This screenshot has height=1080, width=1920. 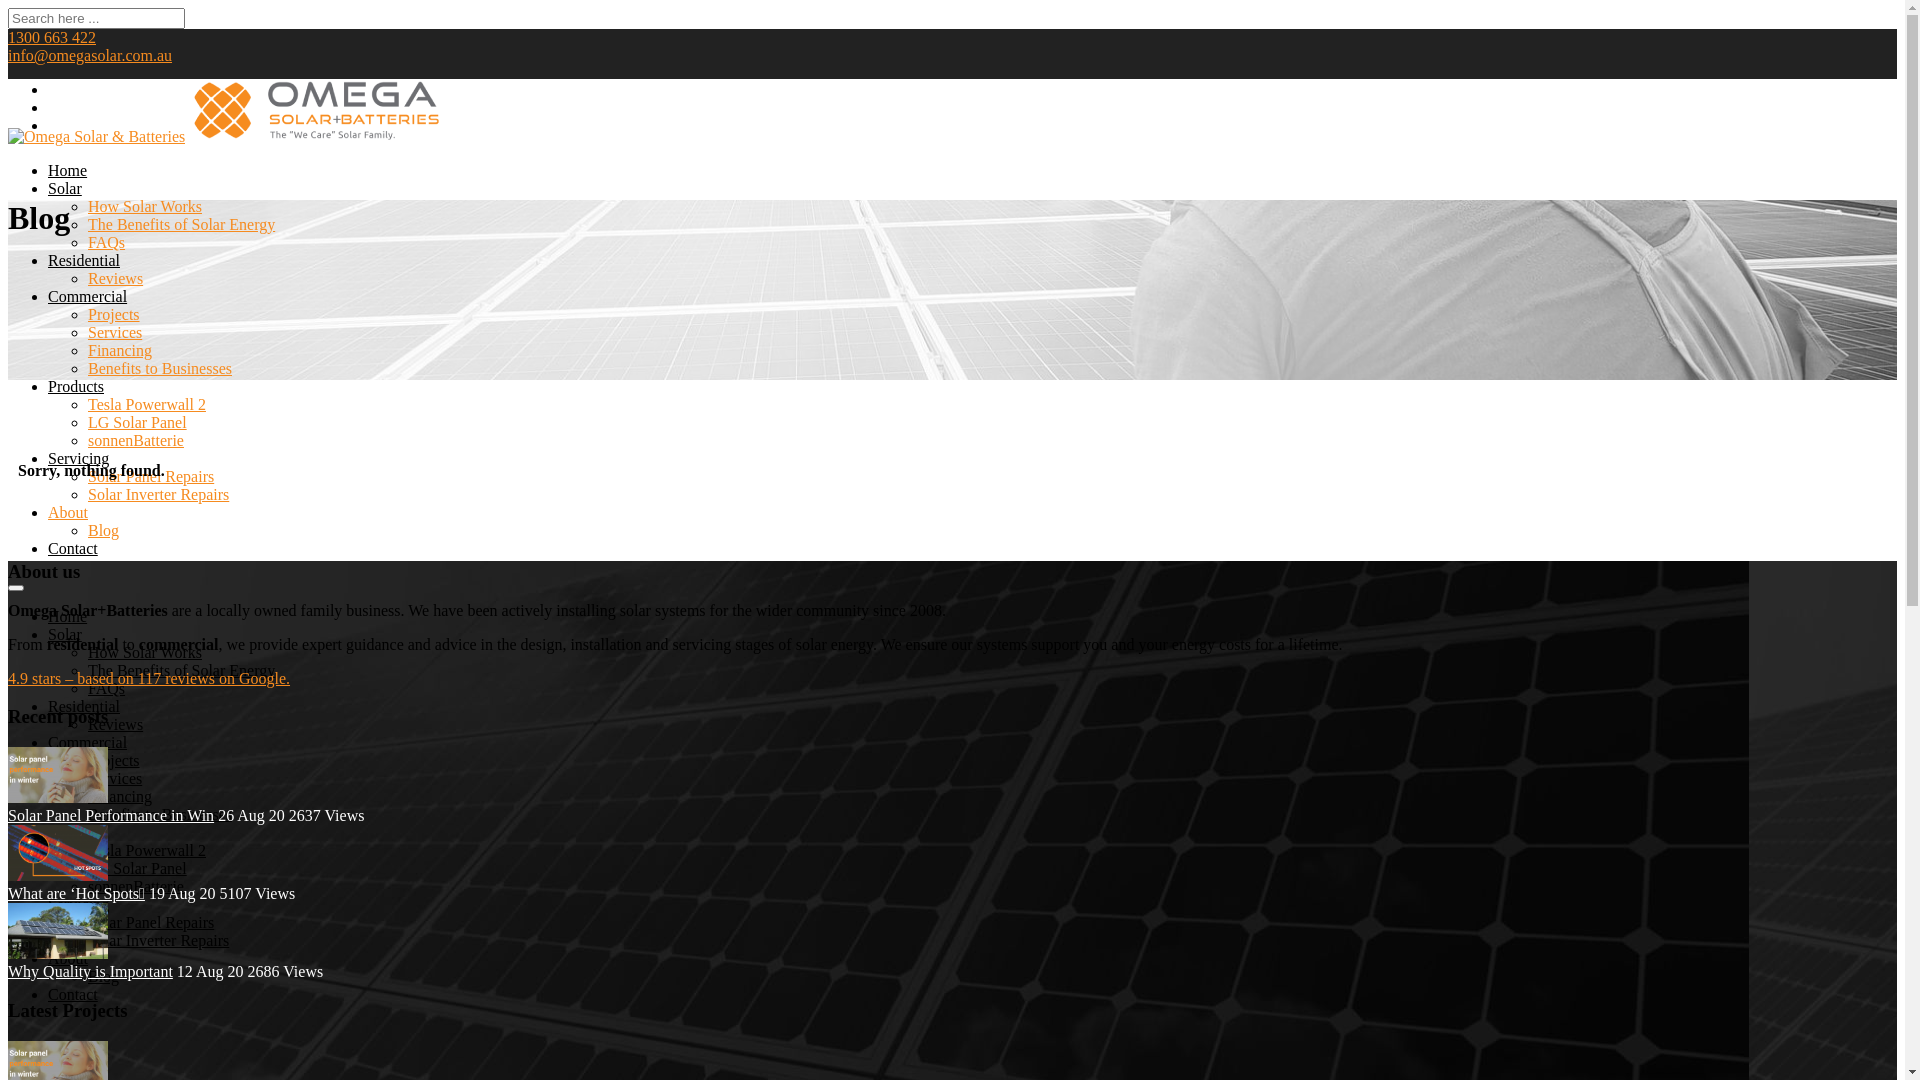 I want to click on 1300 663 422, so click(x=52, y=38).